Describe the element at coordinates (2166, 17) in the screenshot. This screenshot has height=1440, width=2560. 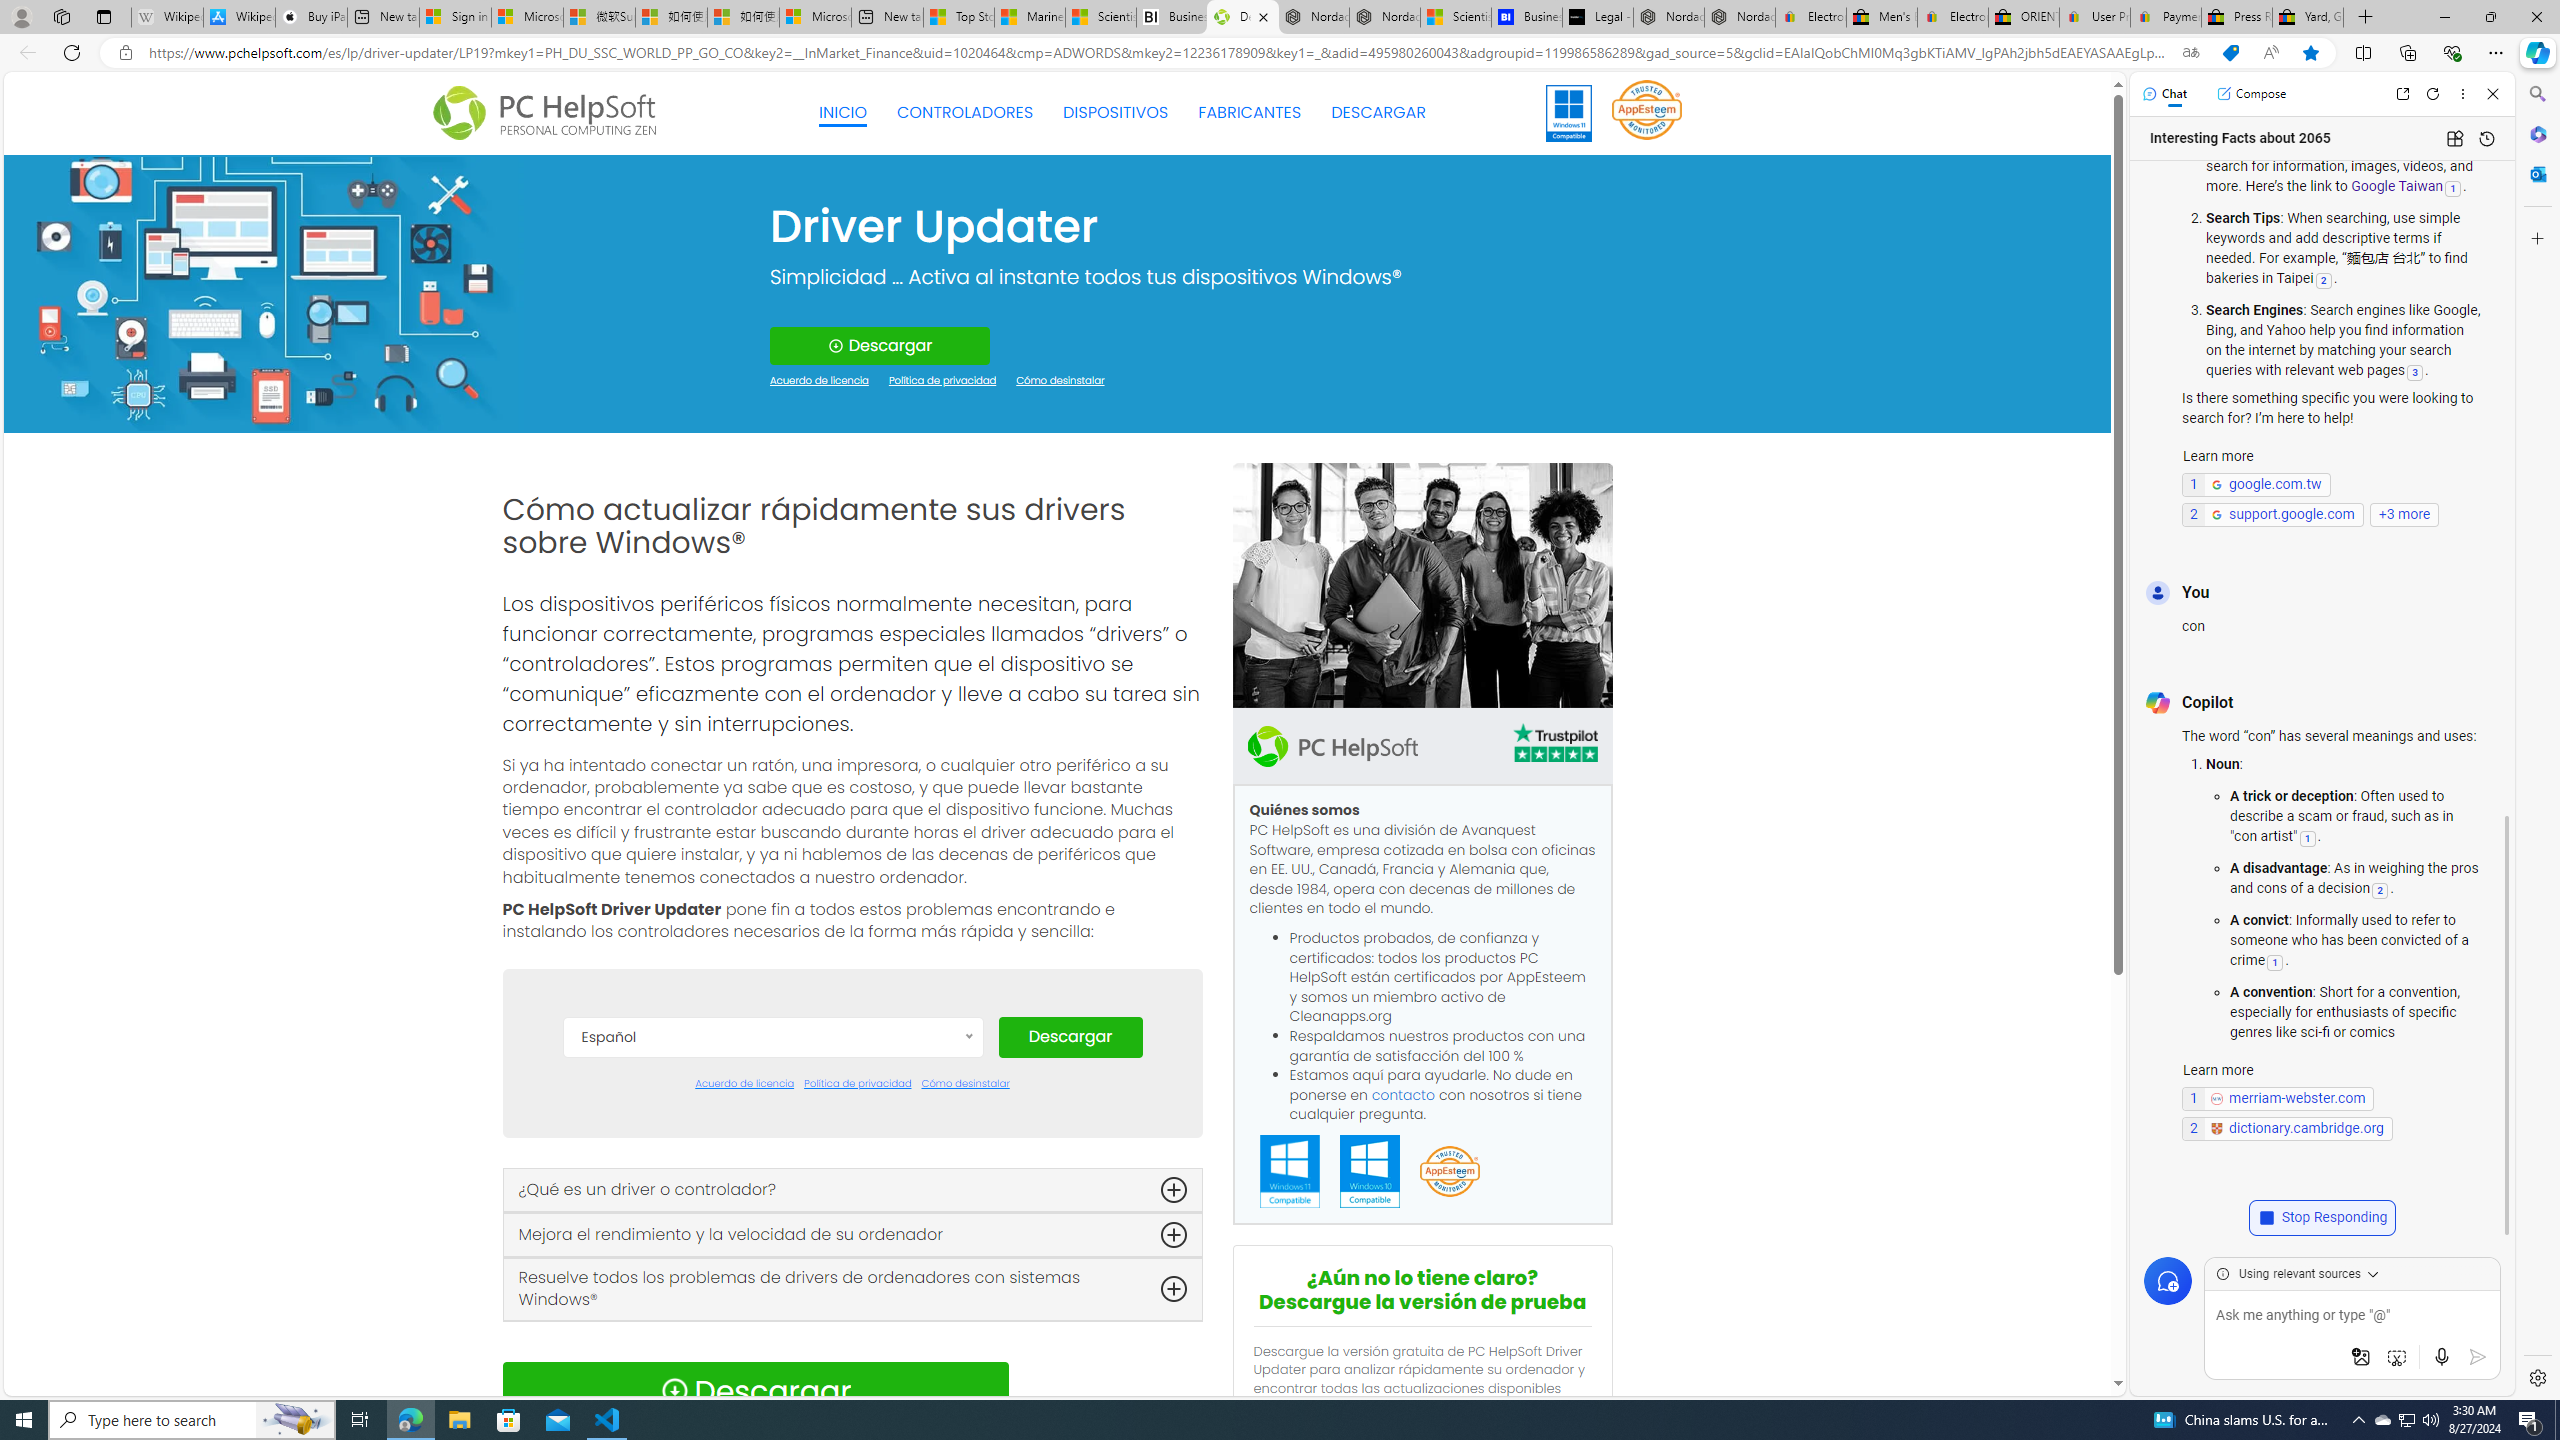
I see `Payments Terms of Use | eBay.com` at that location.